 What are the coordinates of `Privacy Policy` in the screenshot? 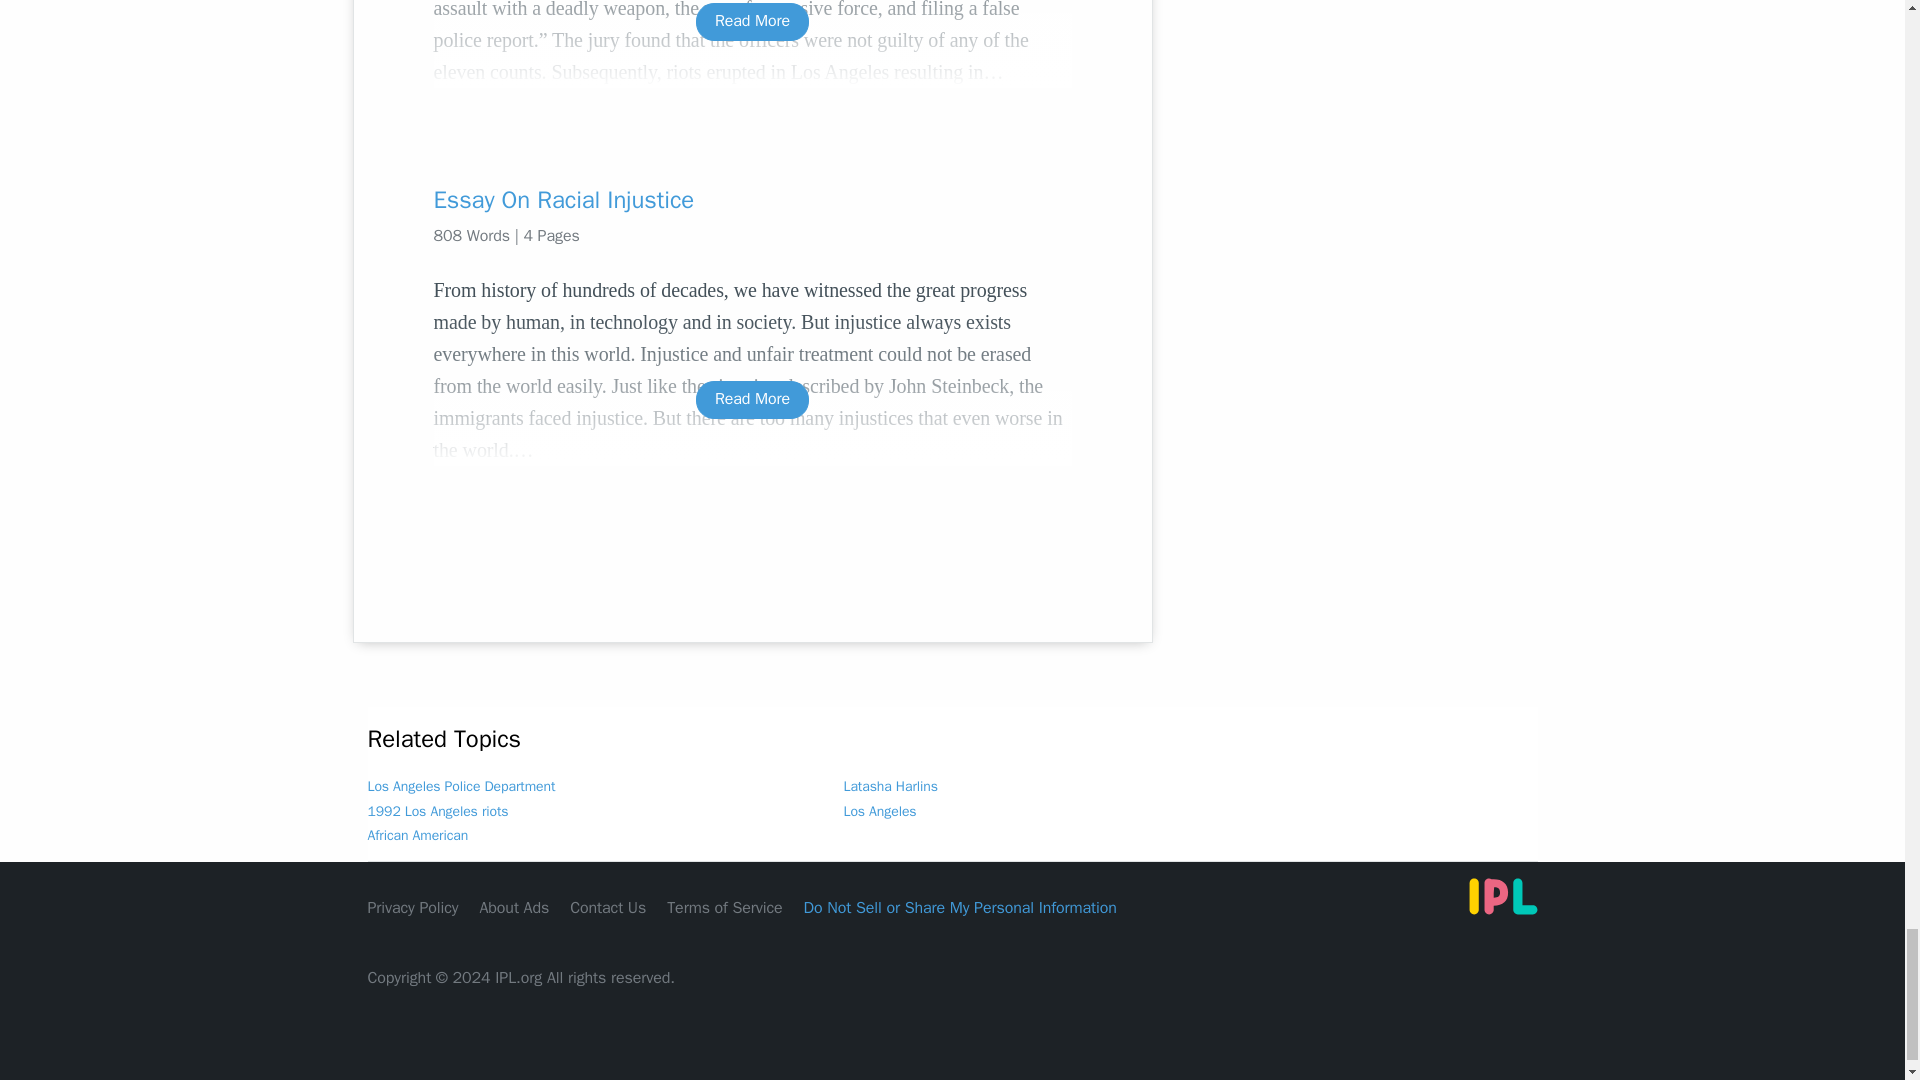 It's located at (413, 908).